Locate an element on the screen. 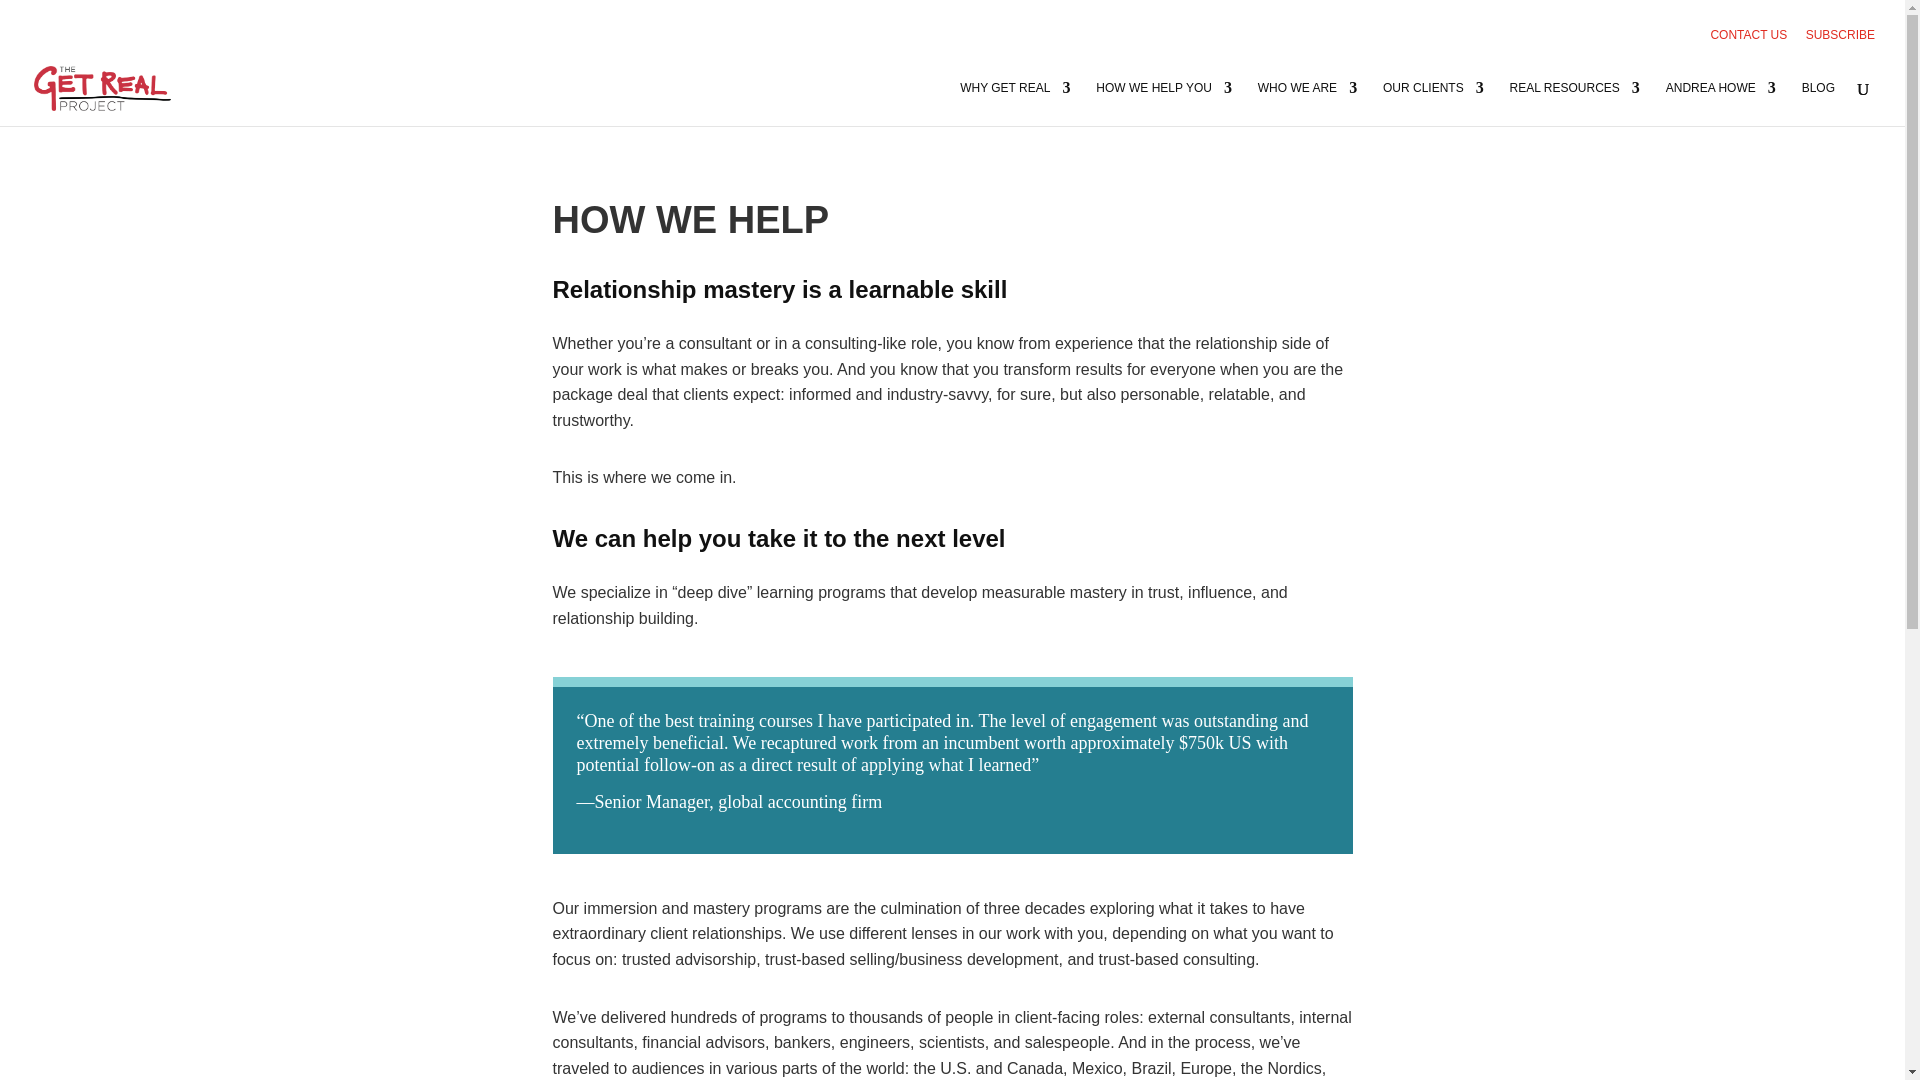 The width and height of the screenshot is (1920, 1080). REAL RESOURCES is located at coordinates (1574, 104).